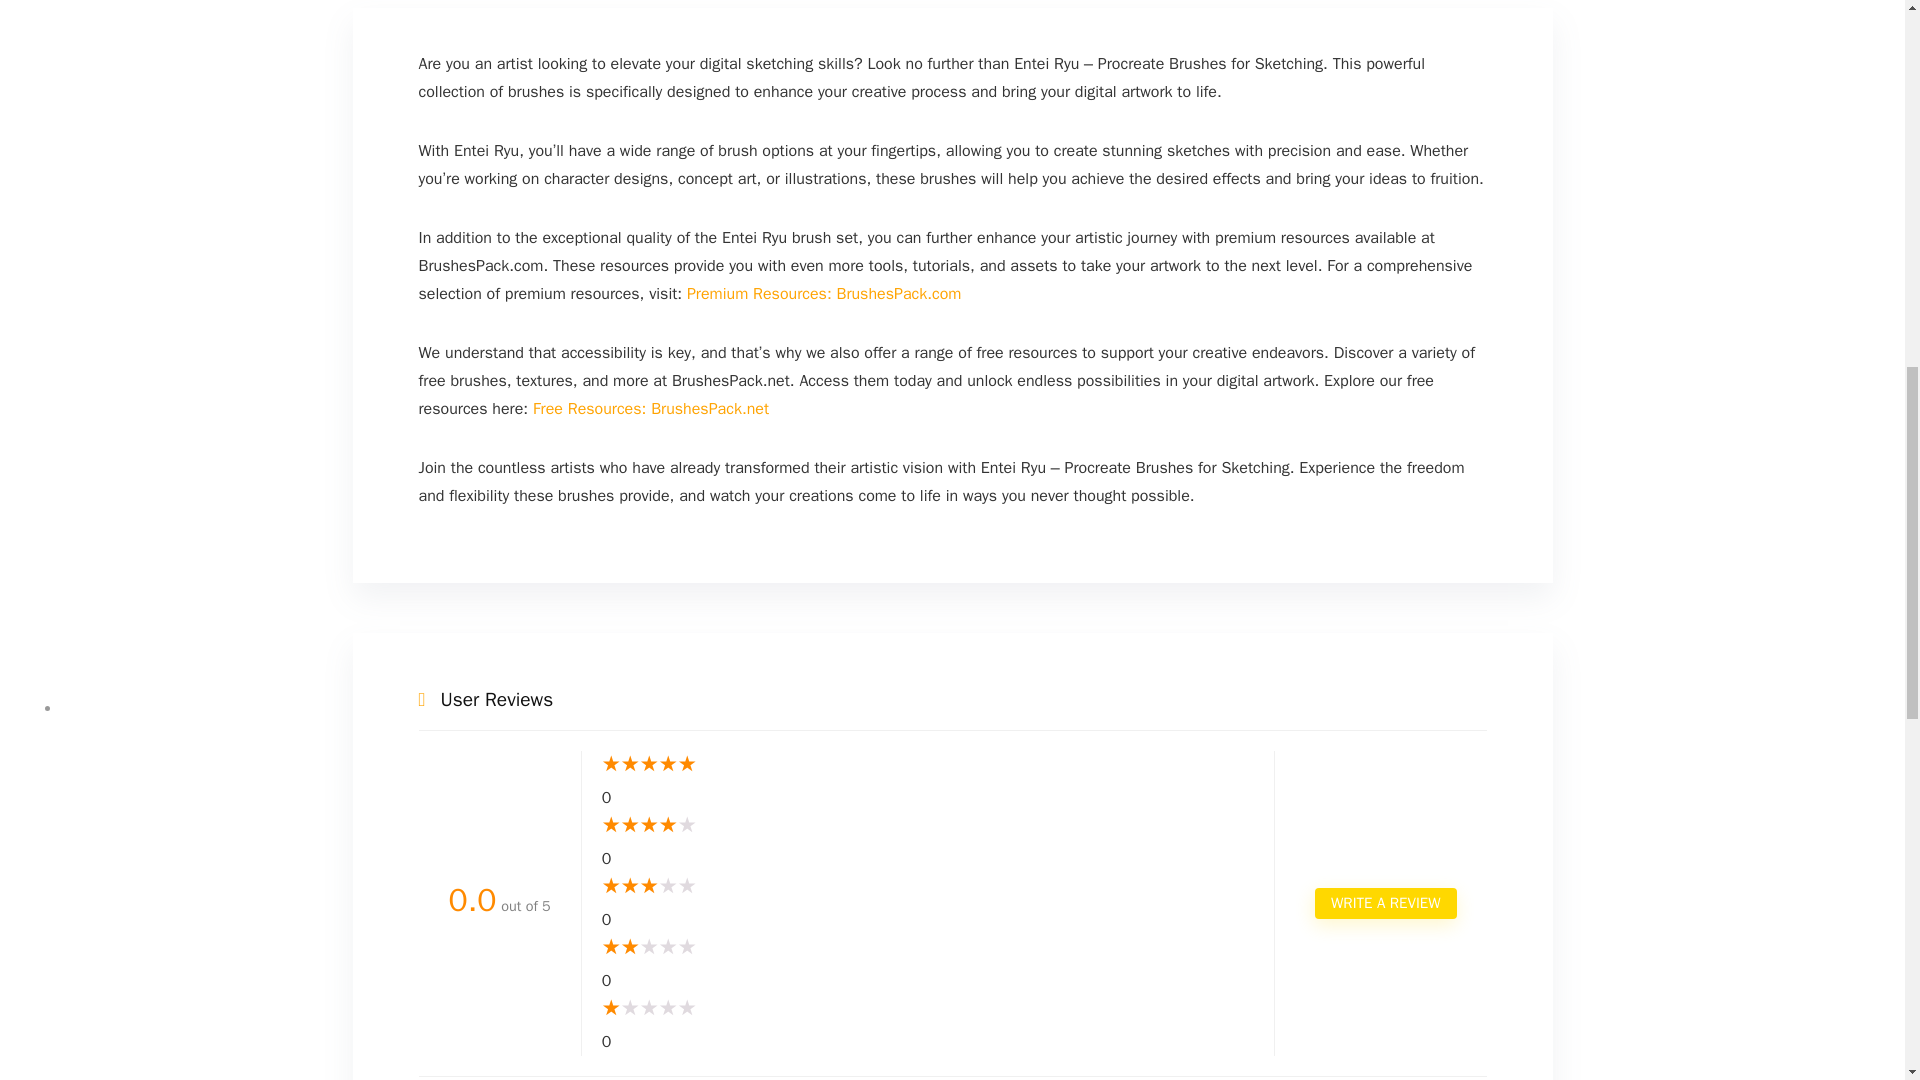 The width and height of the screenshot is (1920, 1080). Describe the element at coordinates (928, 1008) in the screenshot. I see `Rated 1 out of 5` at that location.